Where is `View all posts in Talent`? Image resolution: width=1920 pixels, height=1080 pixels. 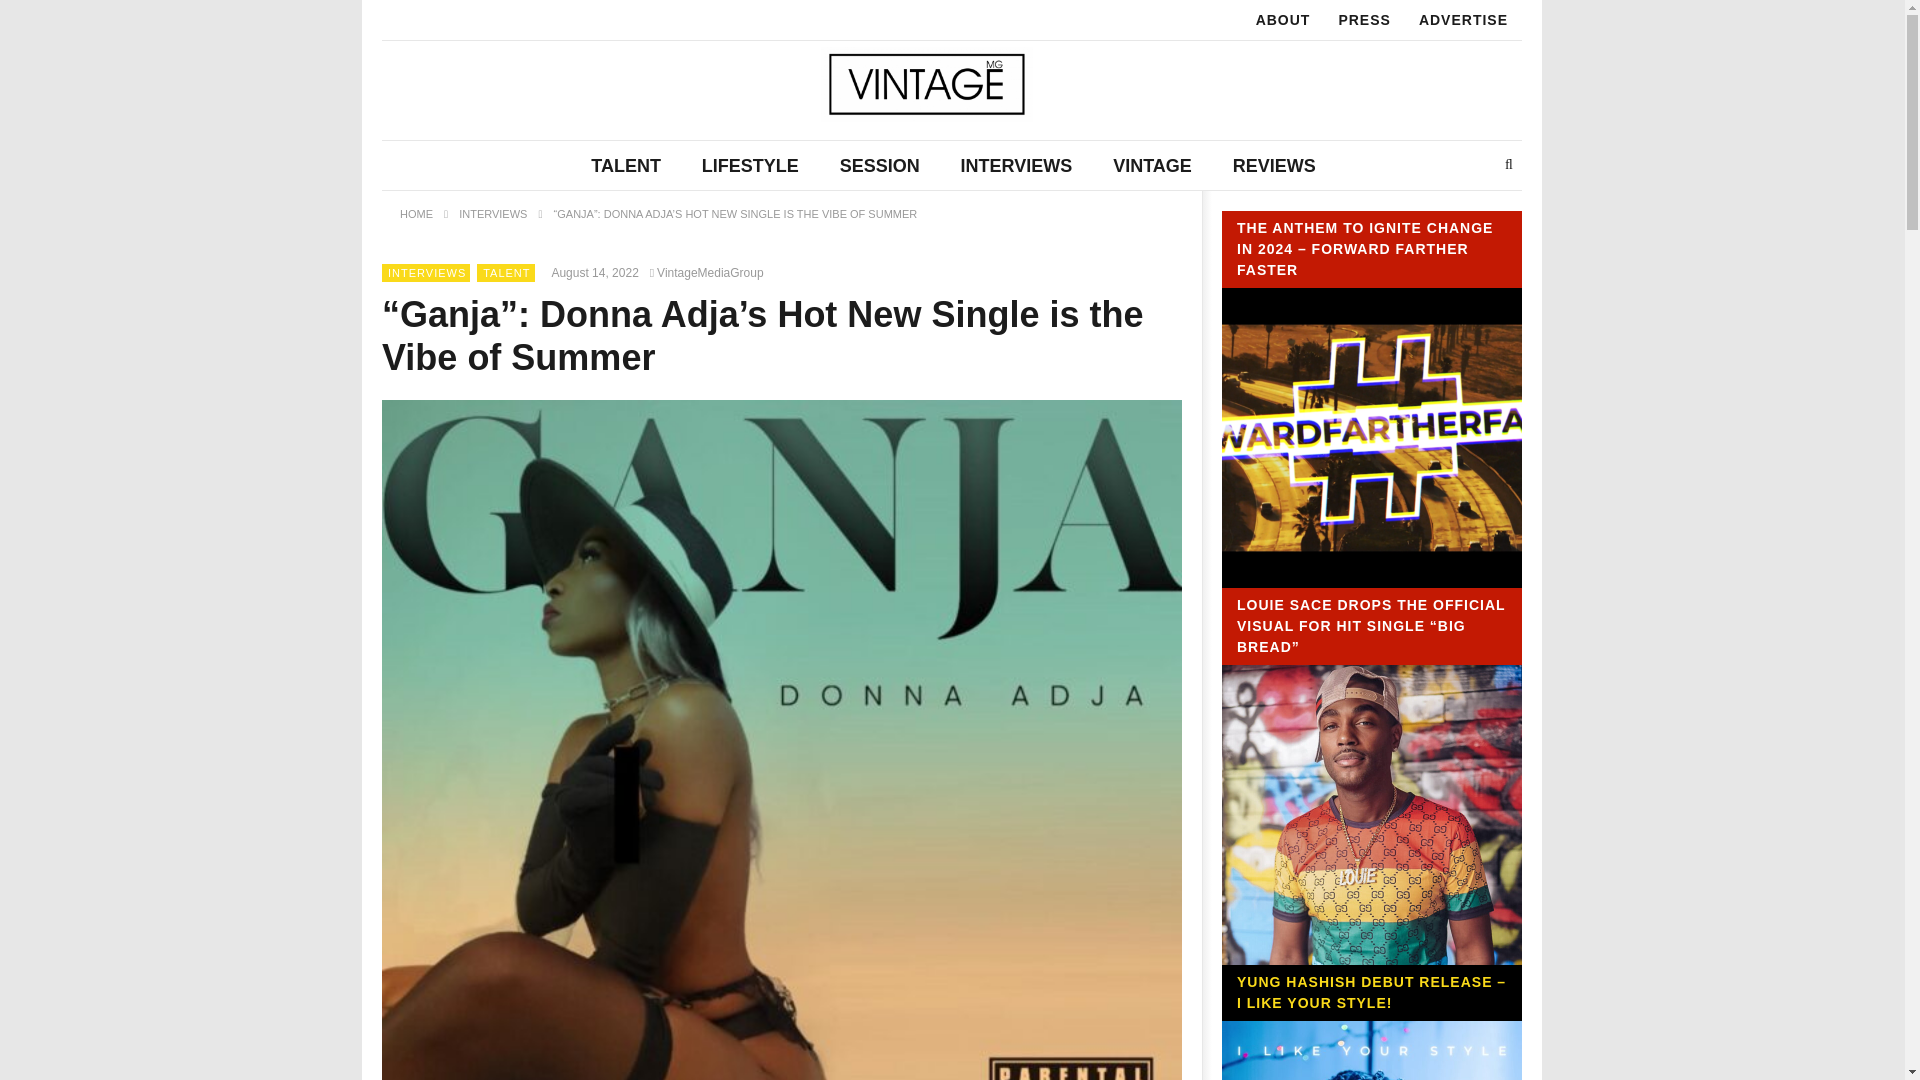
View all posts in Talent is located at coordinates (506, 271).